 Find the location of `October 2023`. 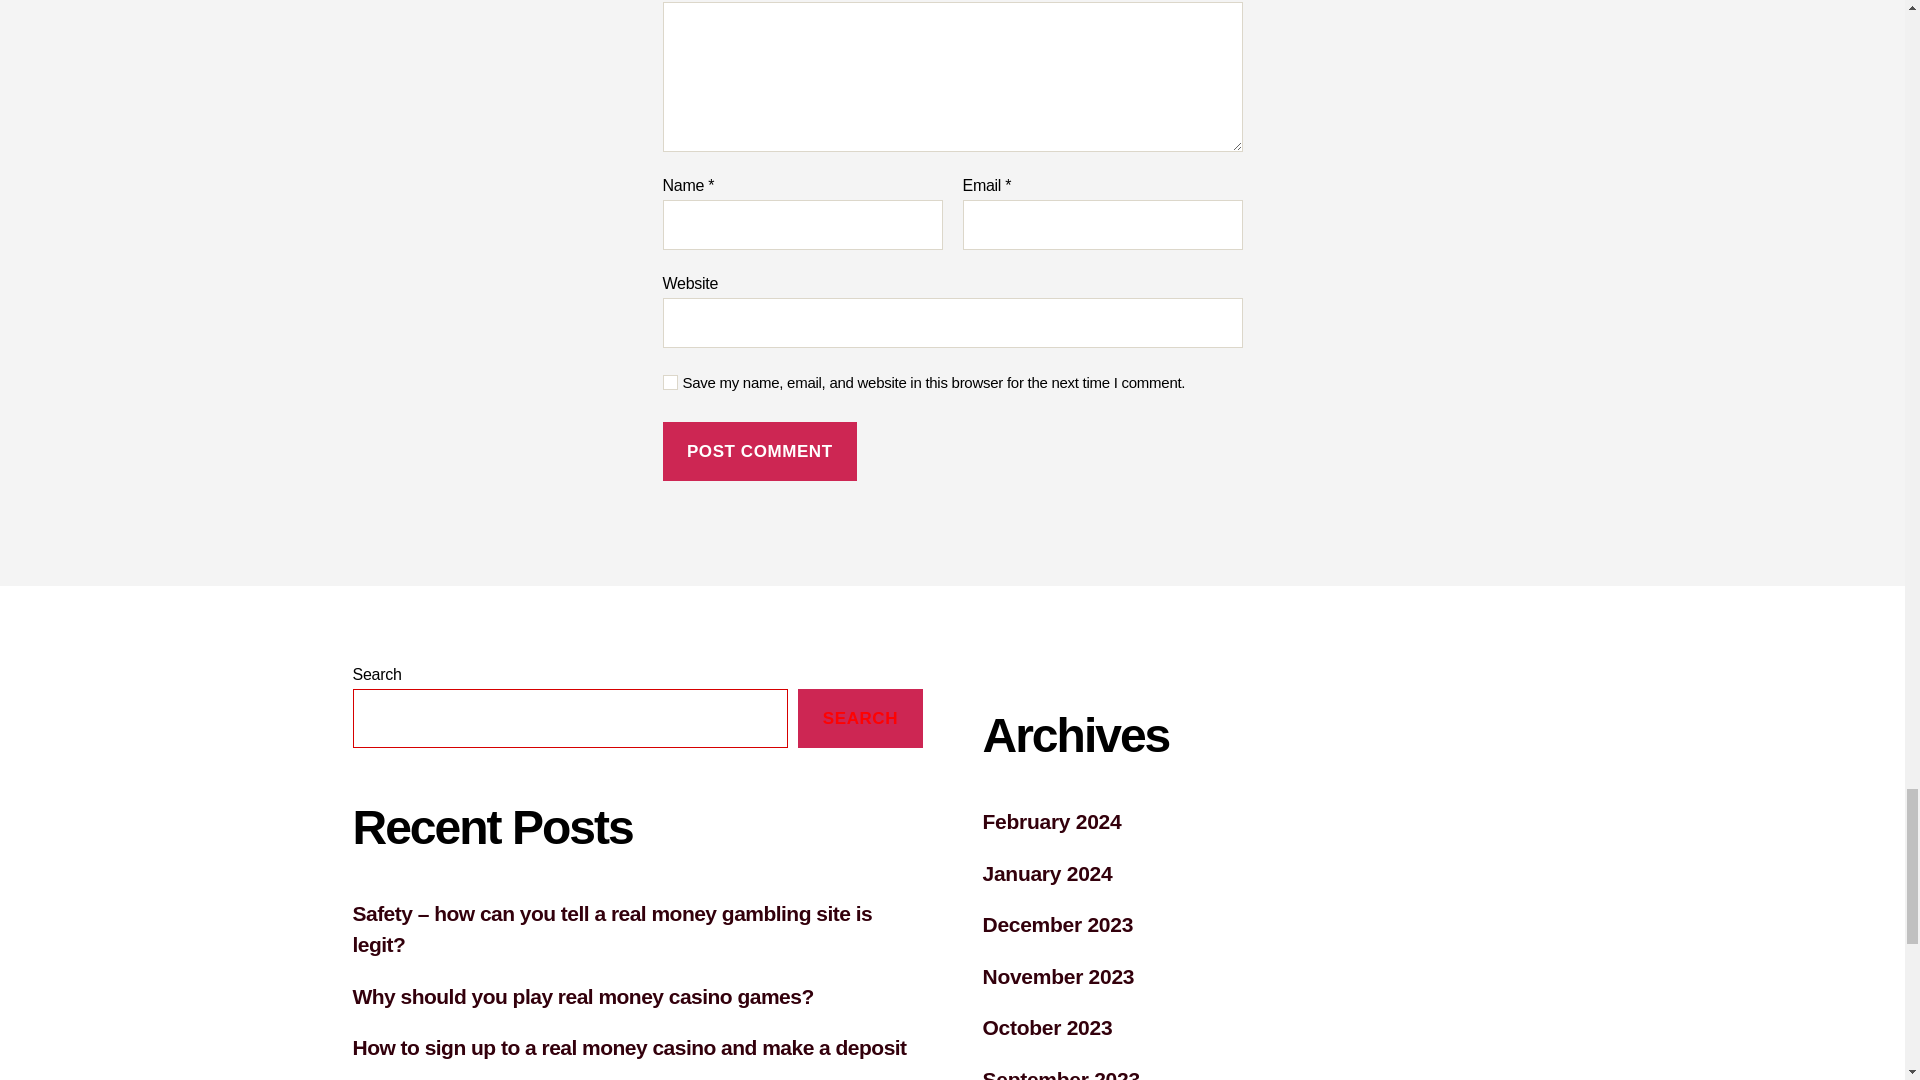

October 2023 is located at coordinates (1046, 1027).